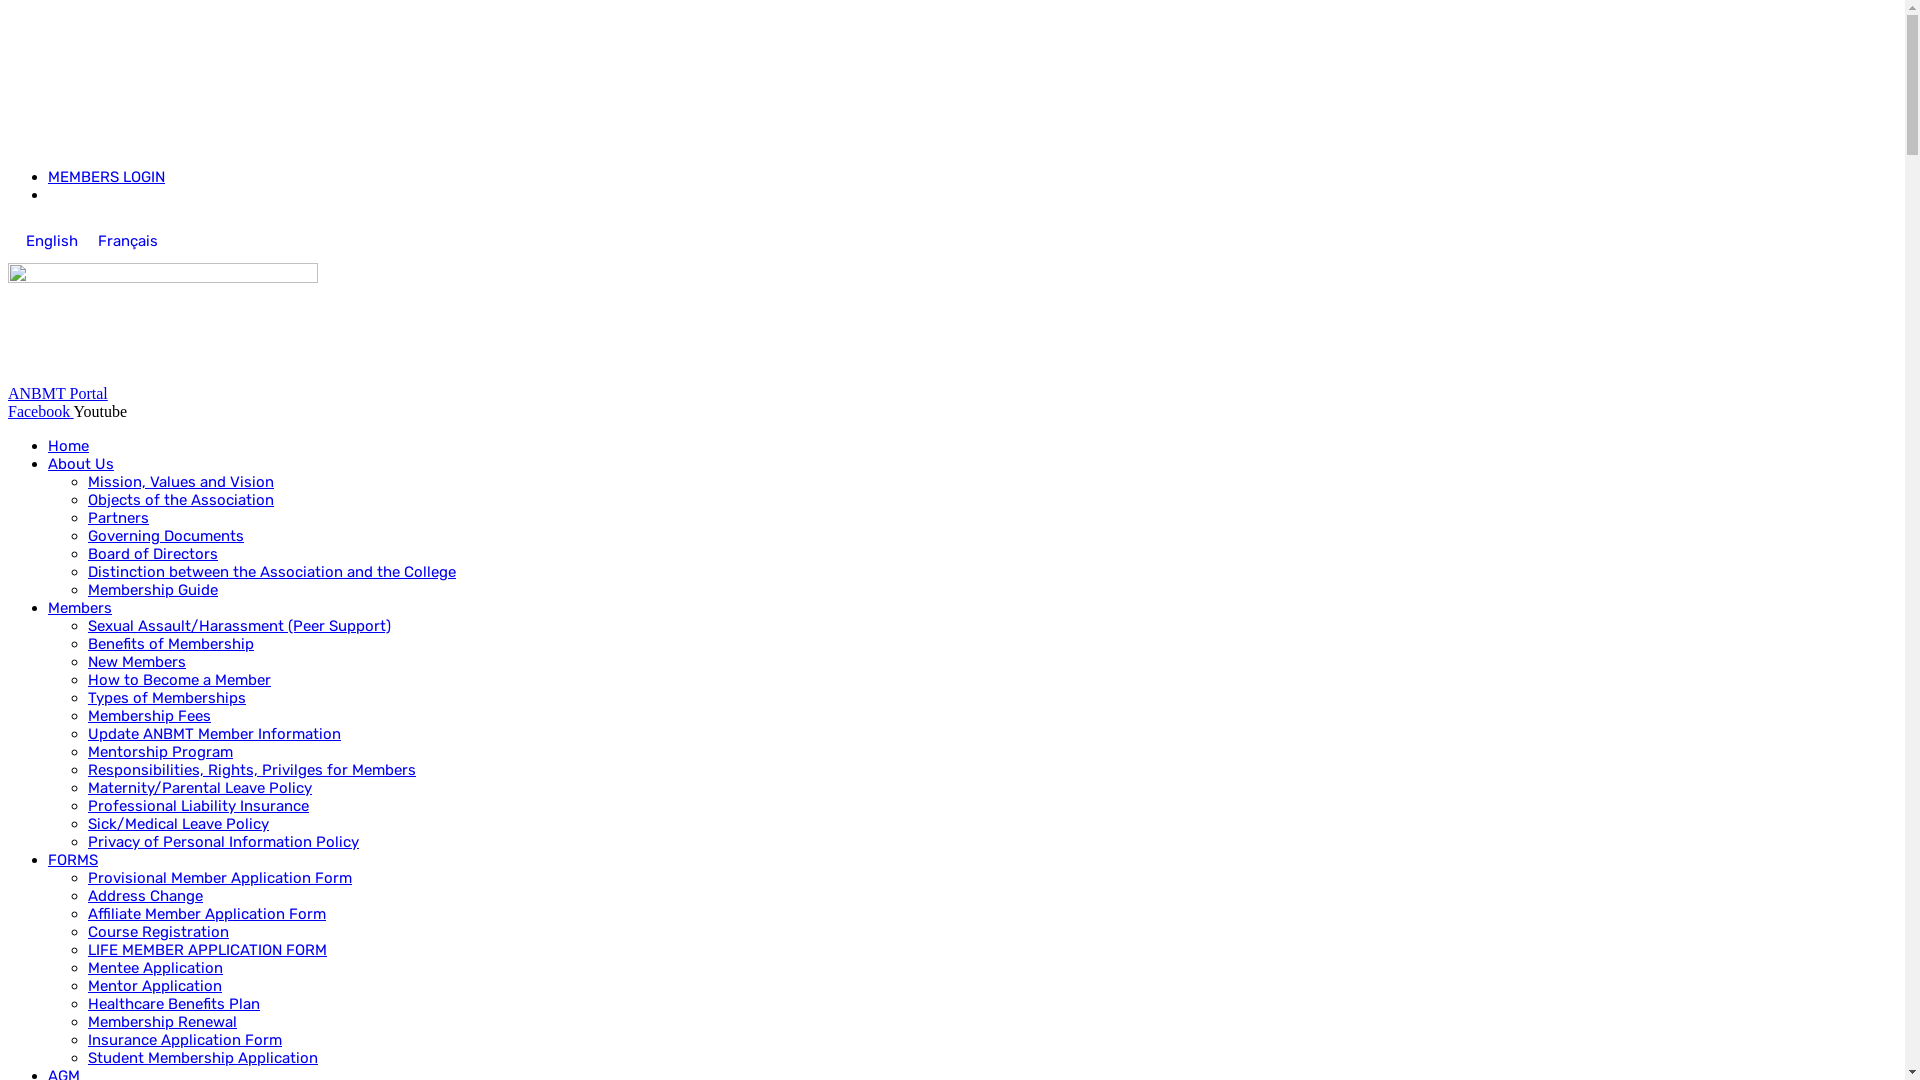 This screenshot has height=1080, width=1920. Describe the element at coordinates (240, 626) in the screenshot. I see `Sexual Assault/Harassment (Peer Support)` at that location.